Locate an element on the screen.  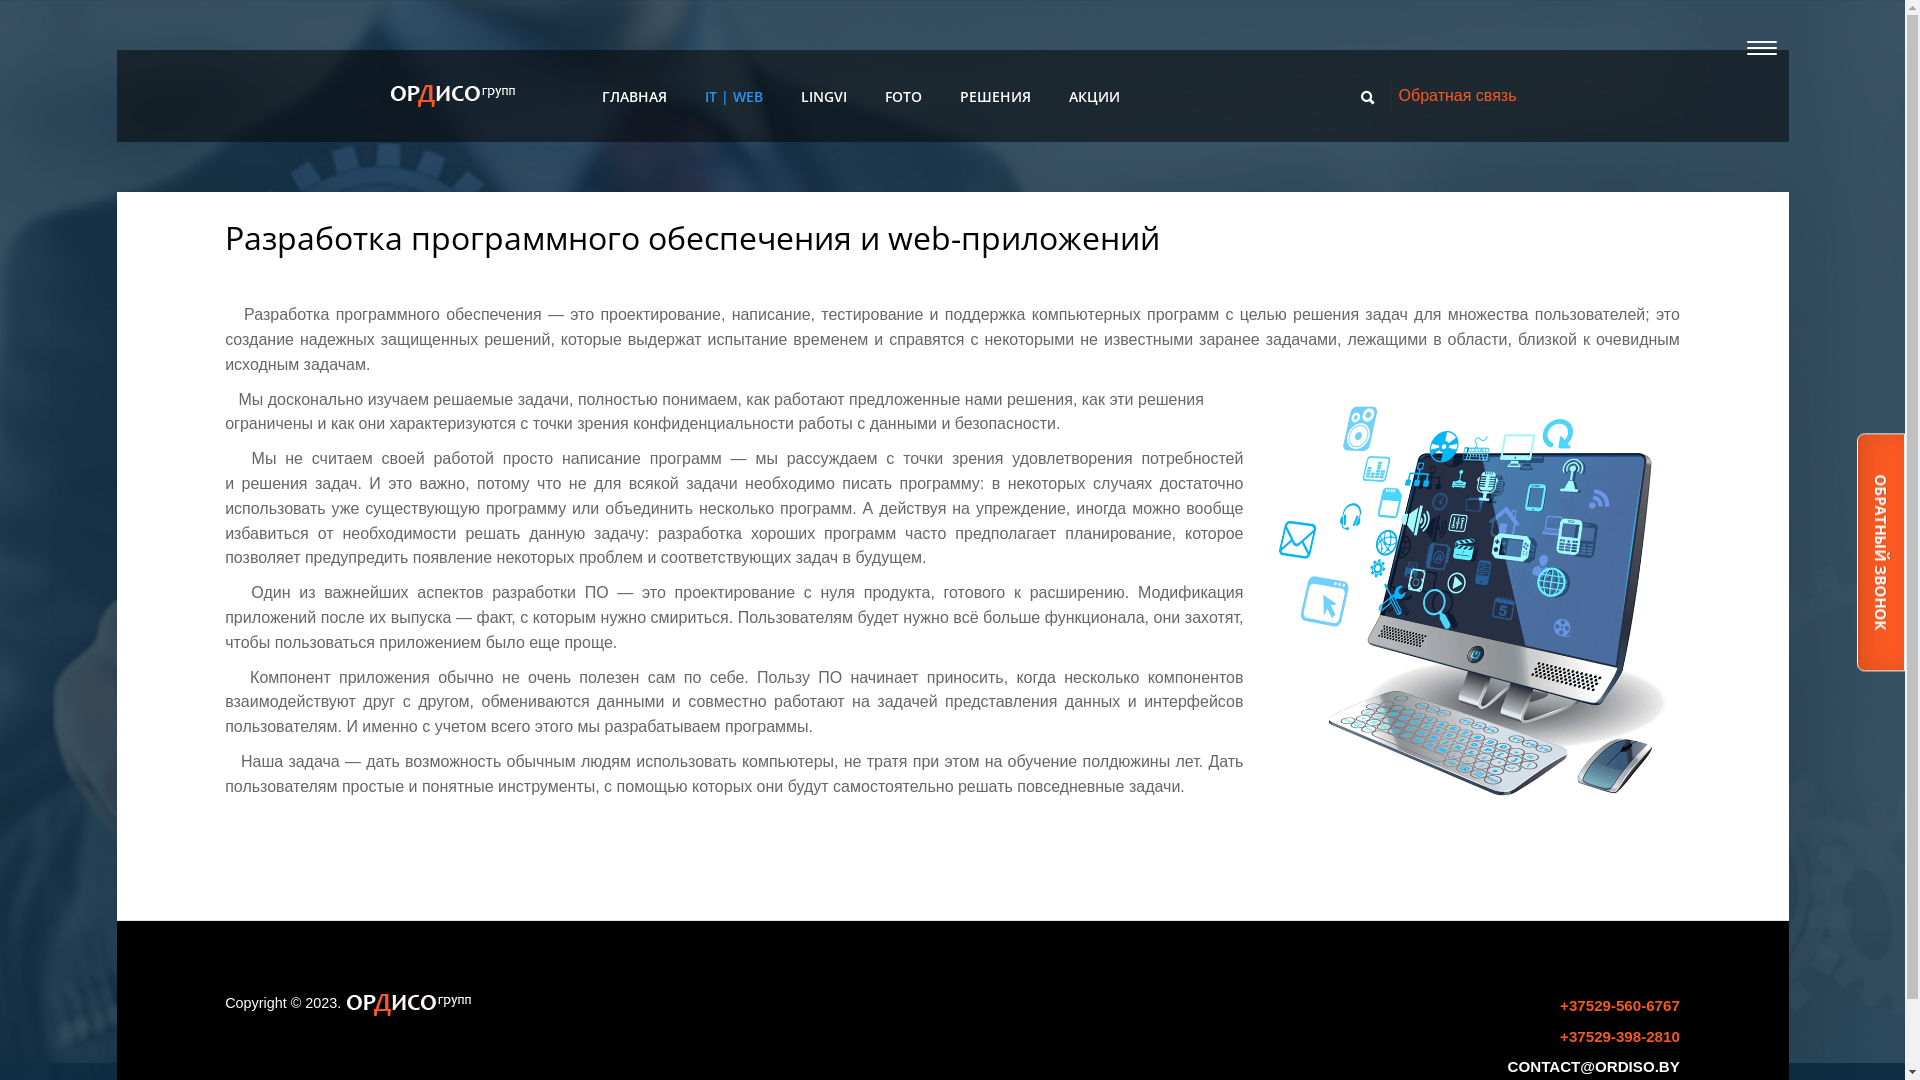
FOTO is located at coordinates (904, 98).